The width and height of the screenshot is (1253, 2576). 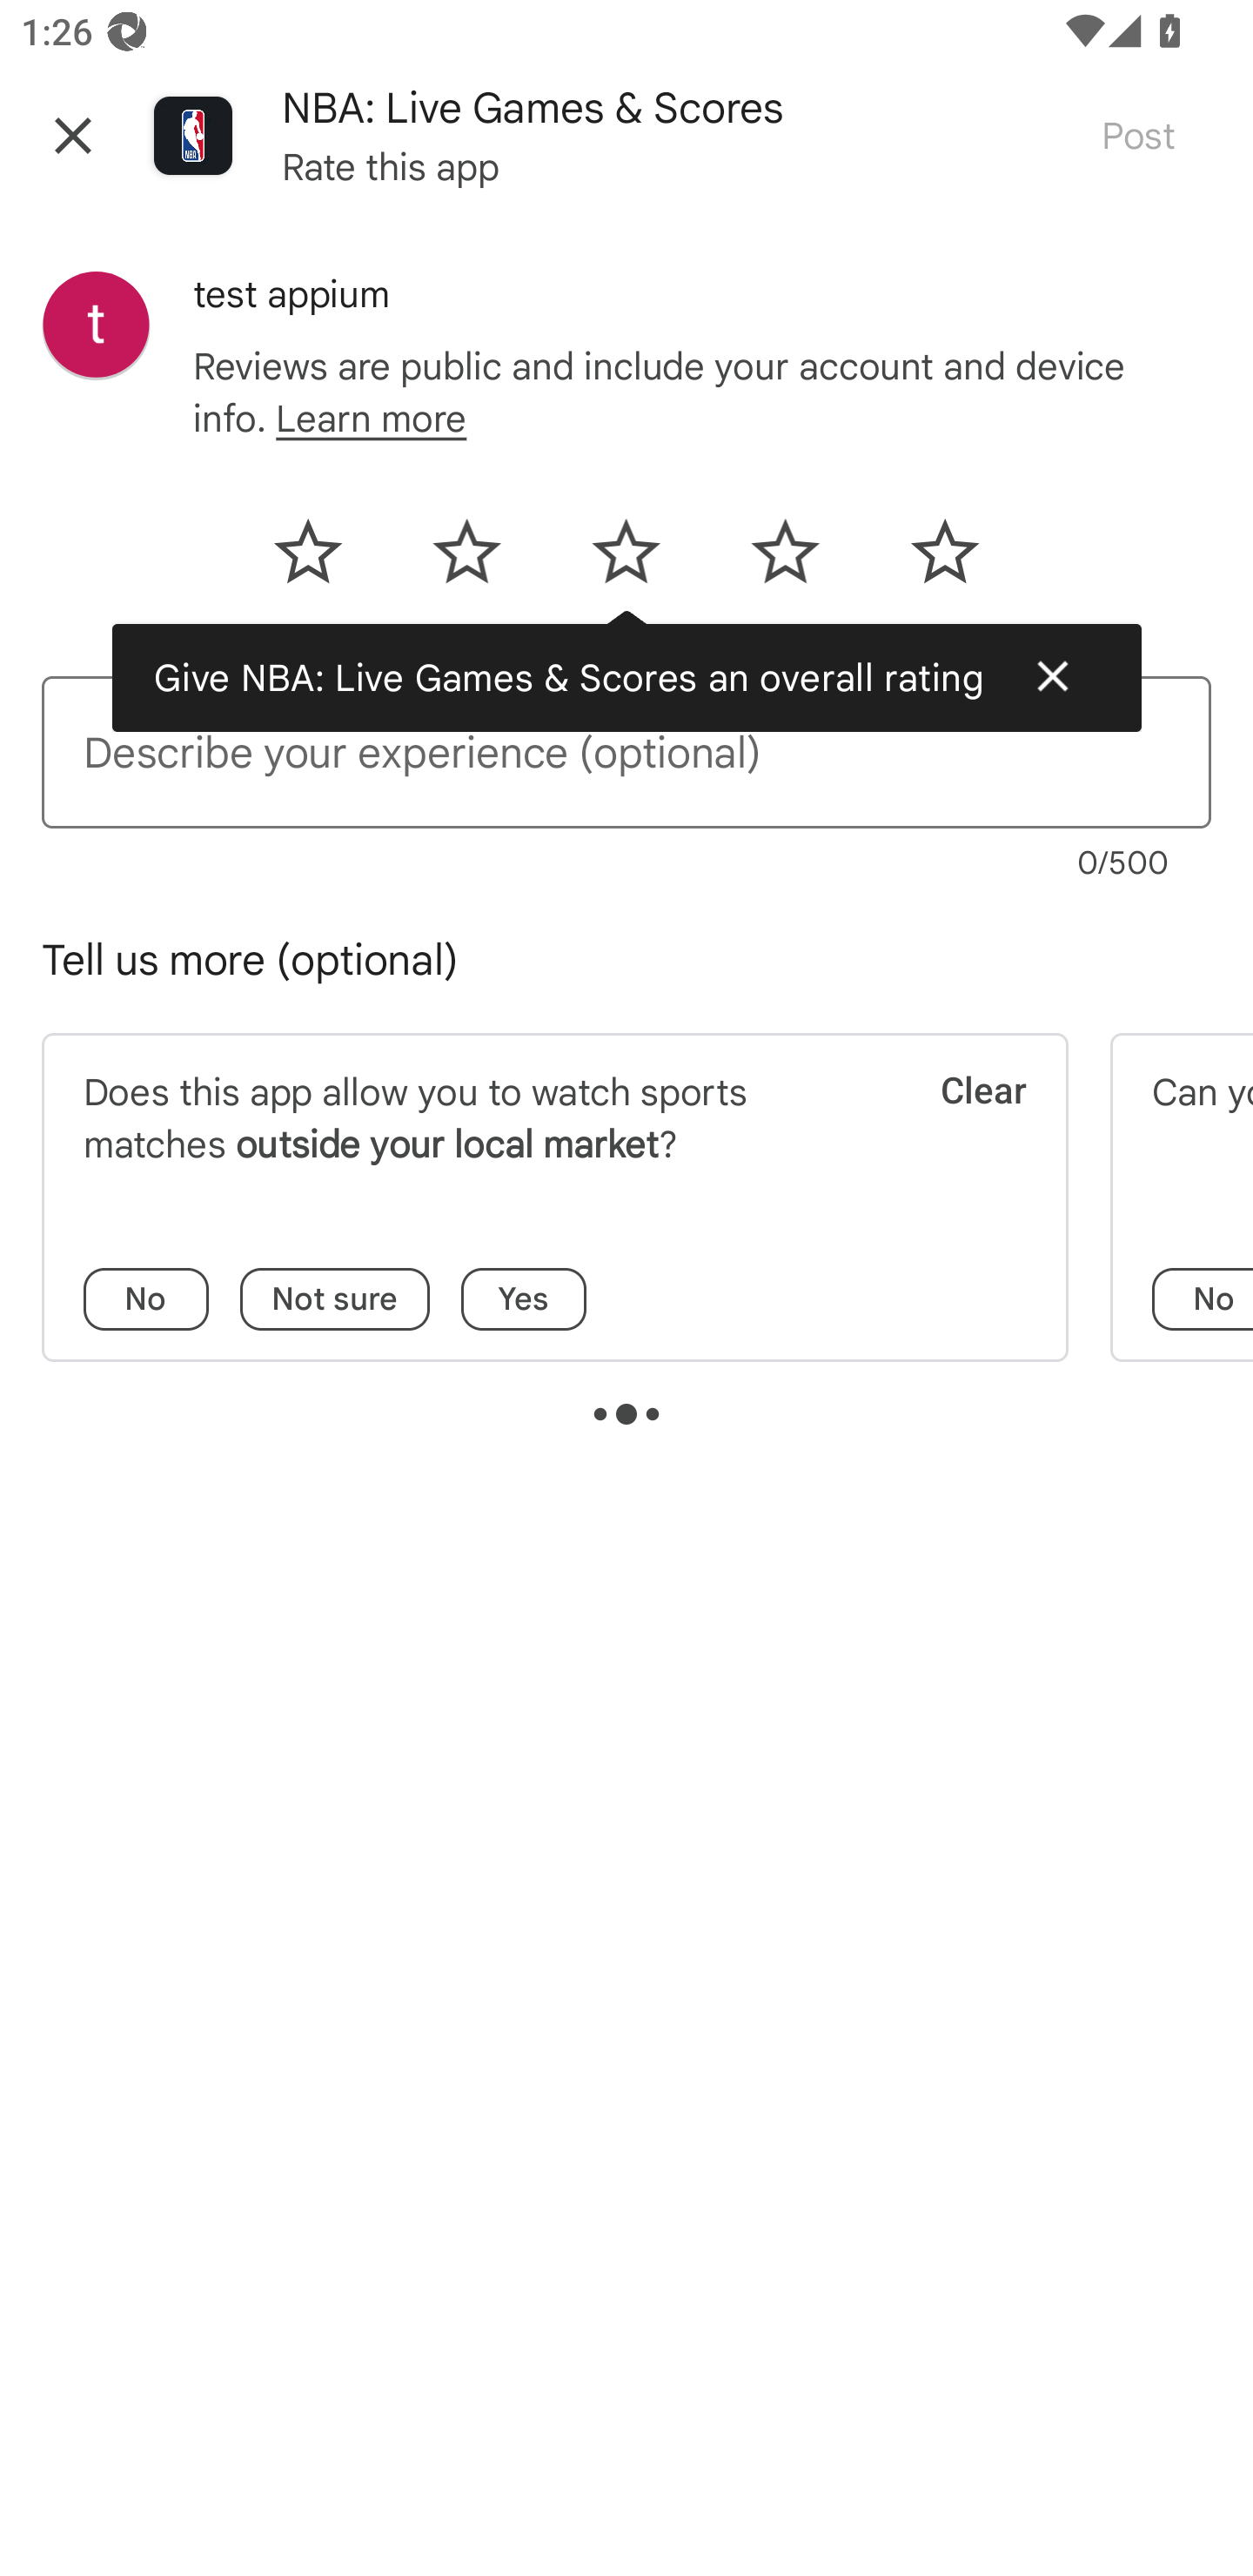 I want to click on Close, so click(x=1052, y=675).